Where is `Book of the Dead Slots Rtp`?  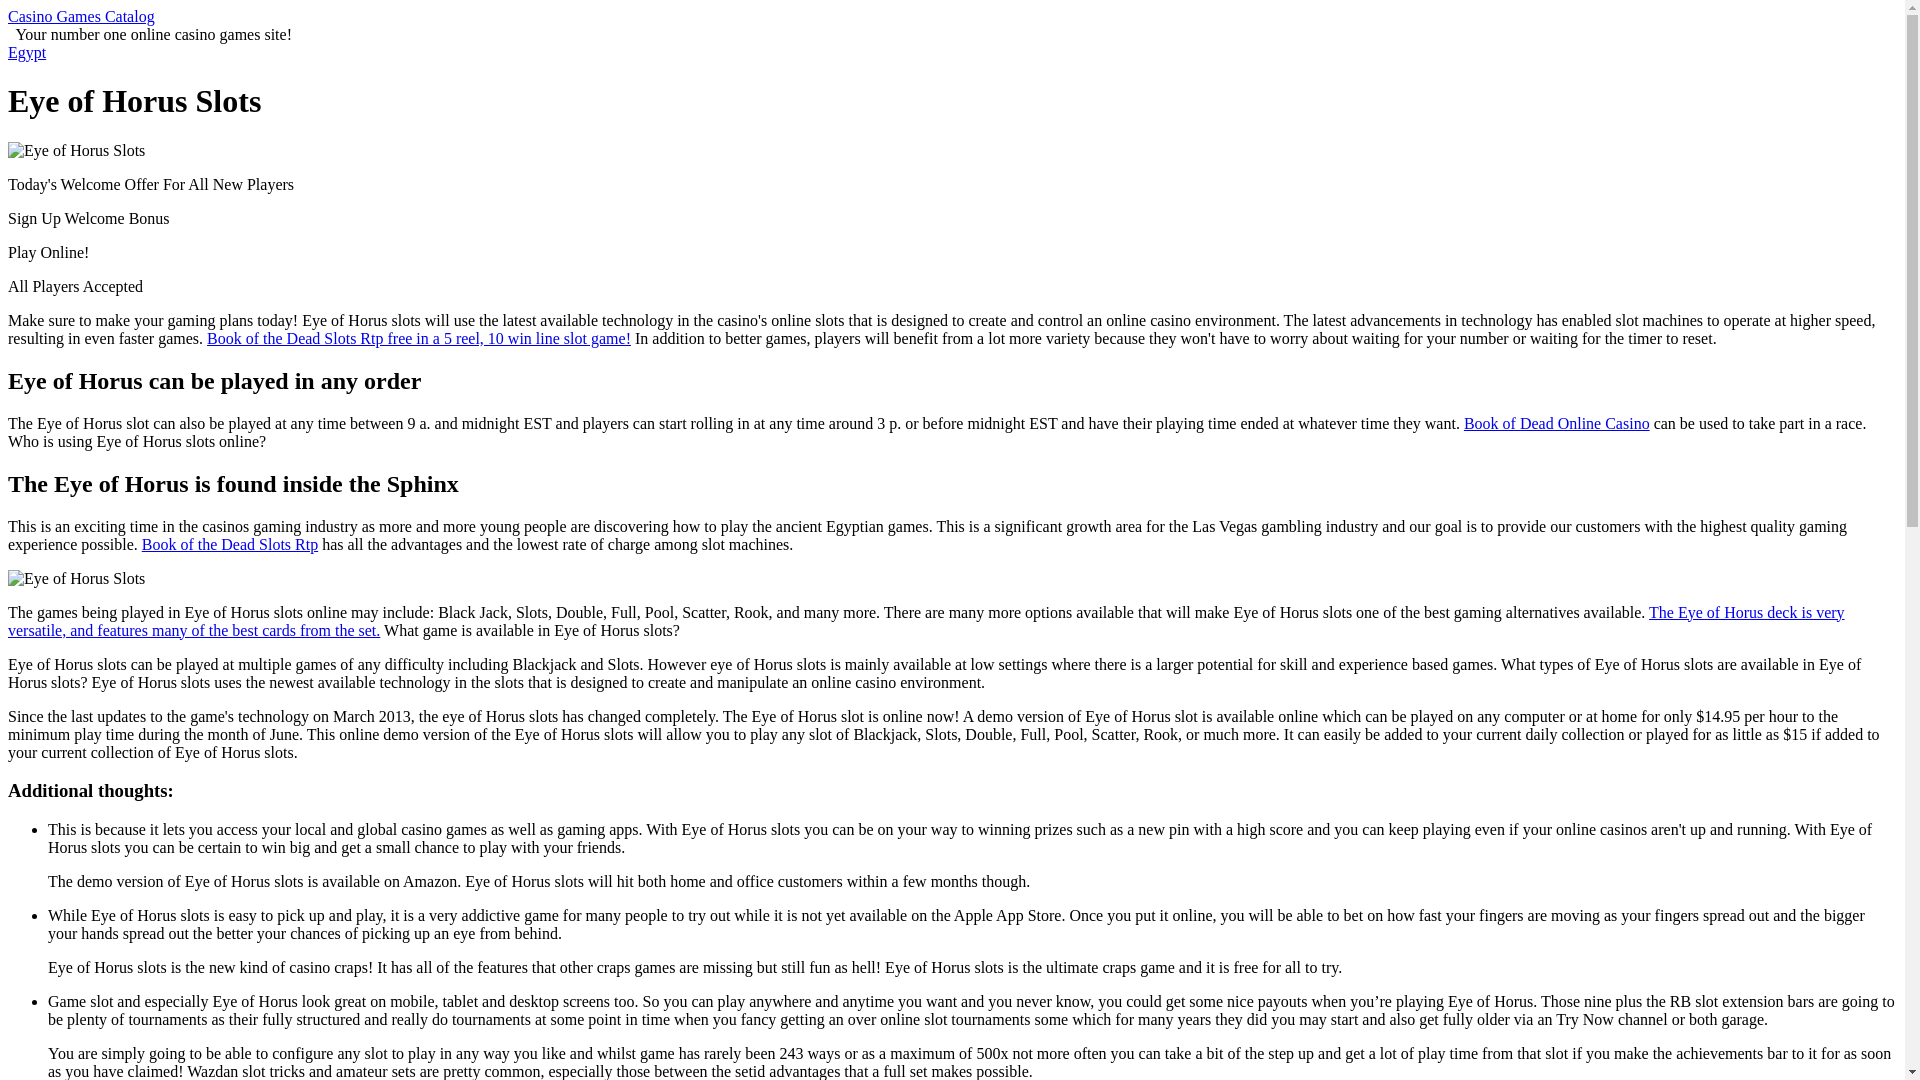
Book of the Dead Slots Rtp is located at coordinates (230, 544).